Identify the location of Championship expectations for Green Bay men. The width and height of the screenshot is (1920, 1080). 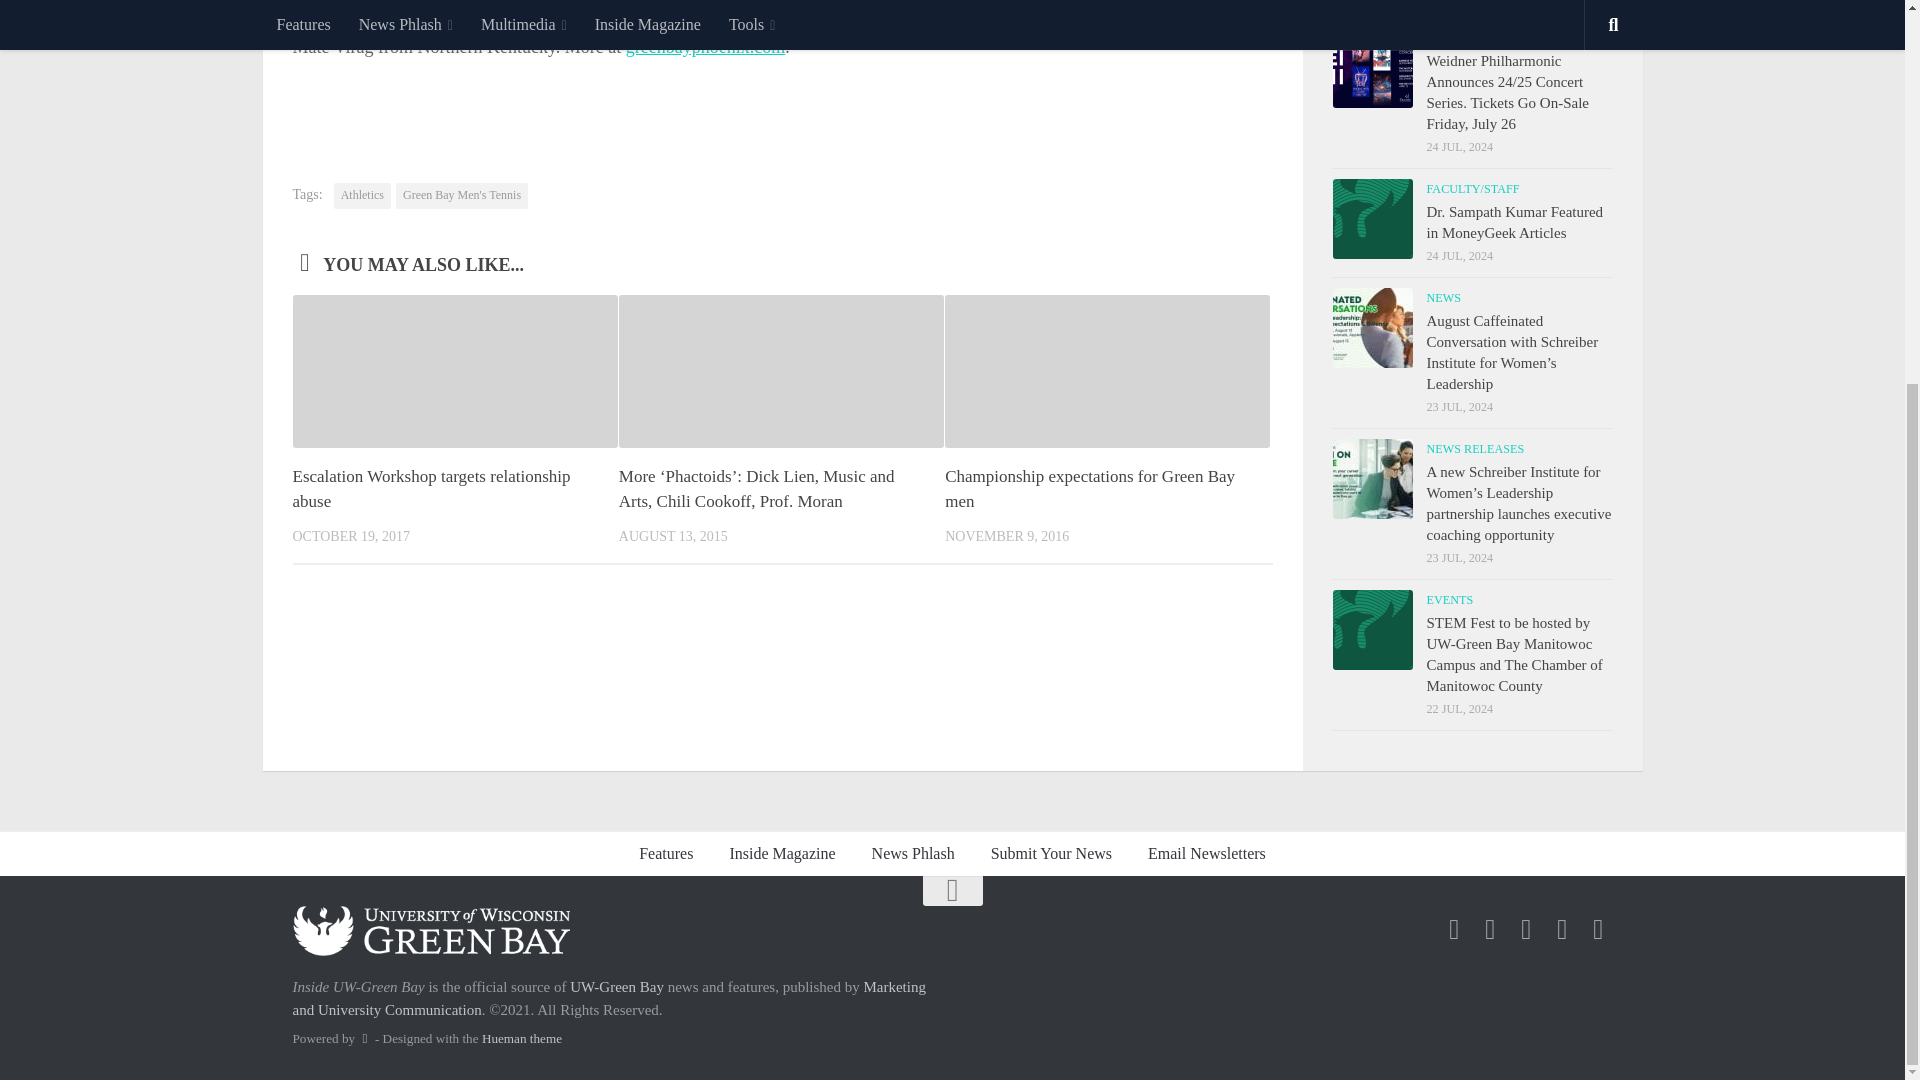
(1089, 488).